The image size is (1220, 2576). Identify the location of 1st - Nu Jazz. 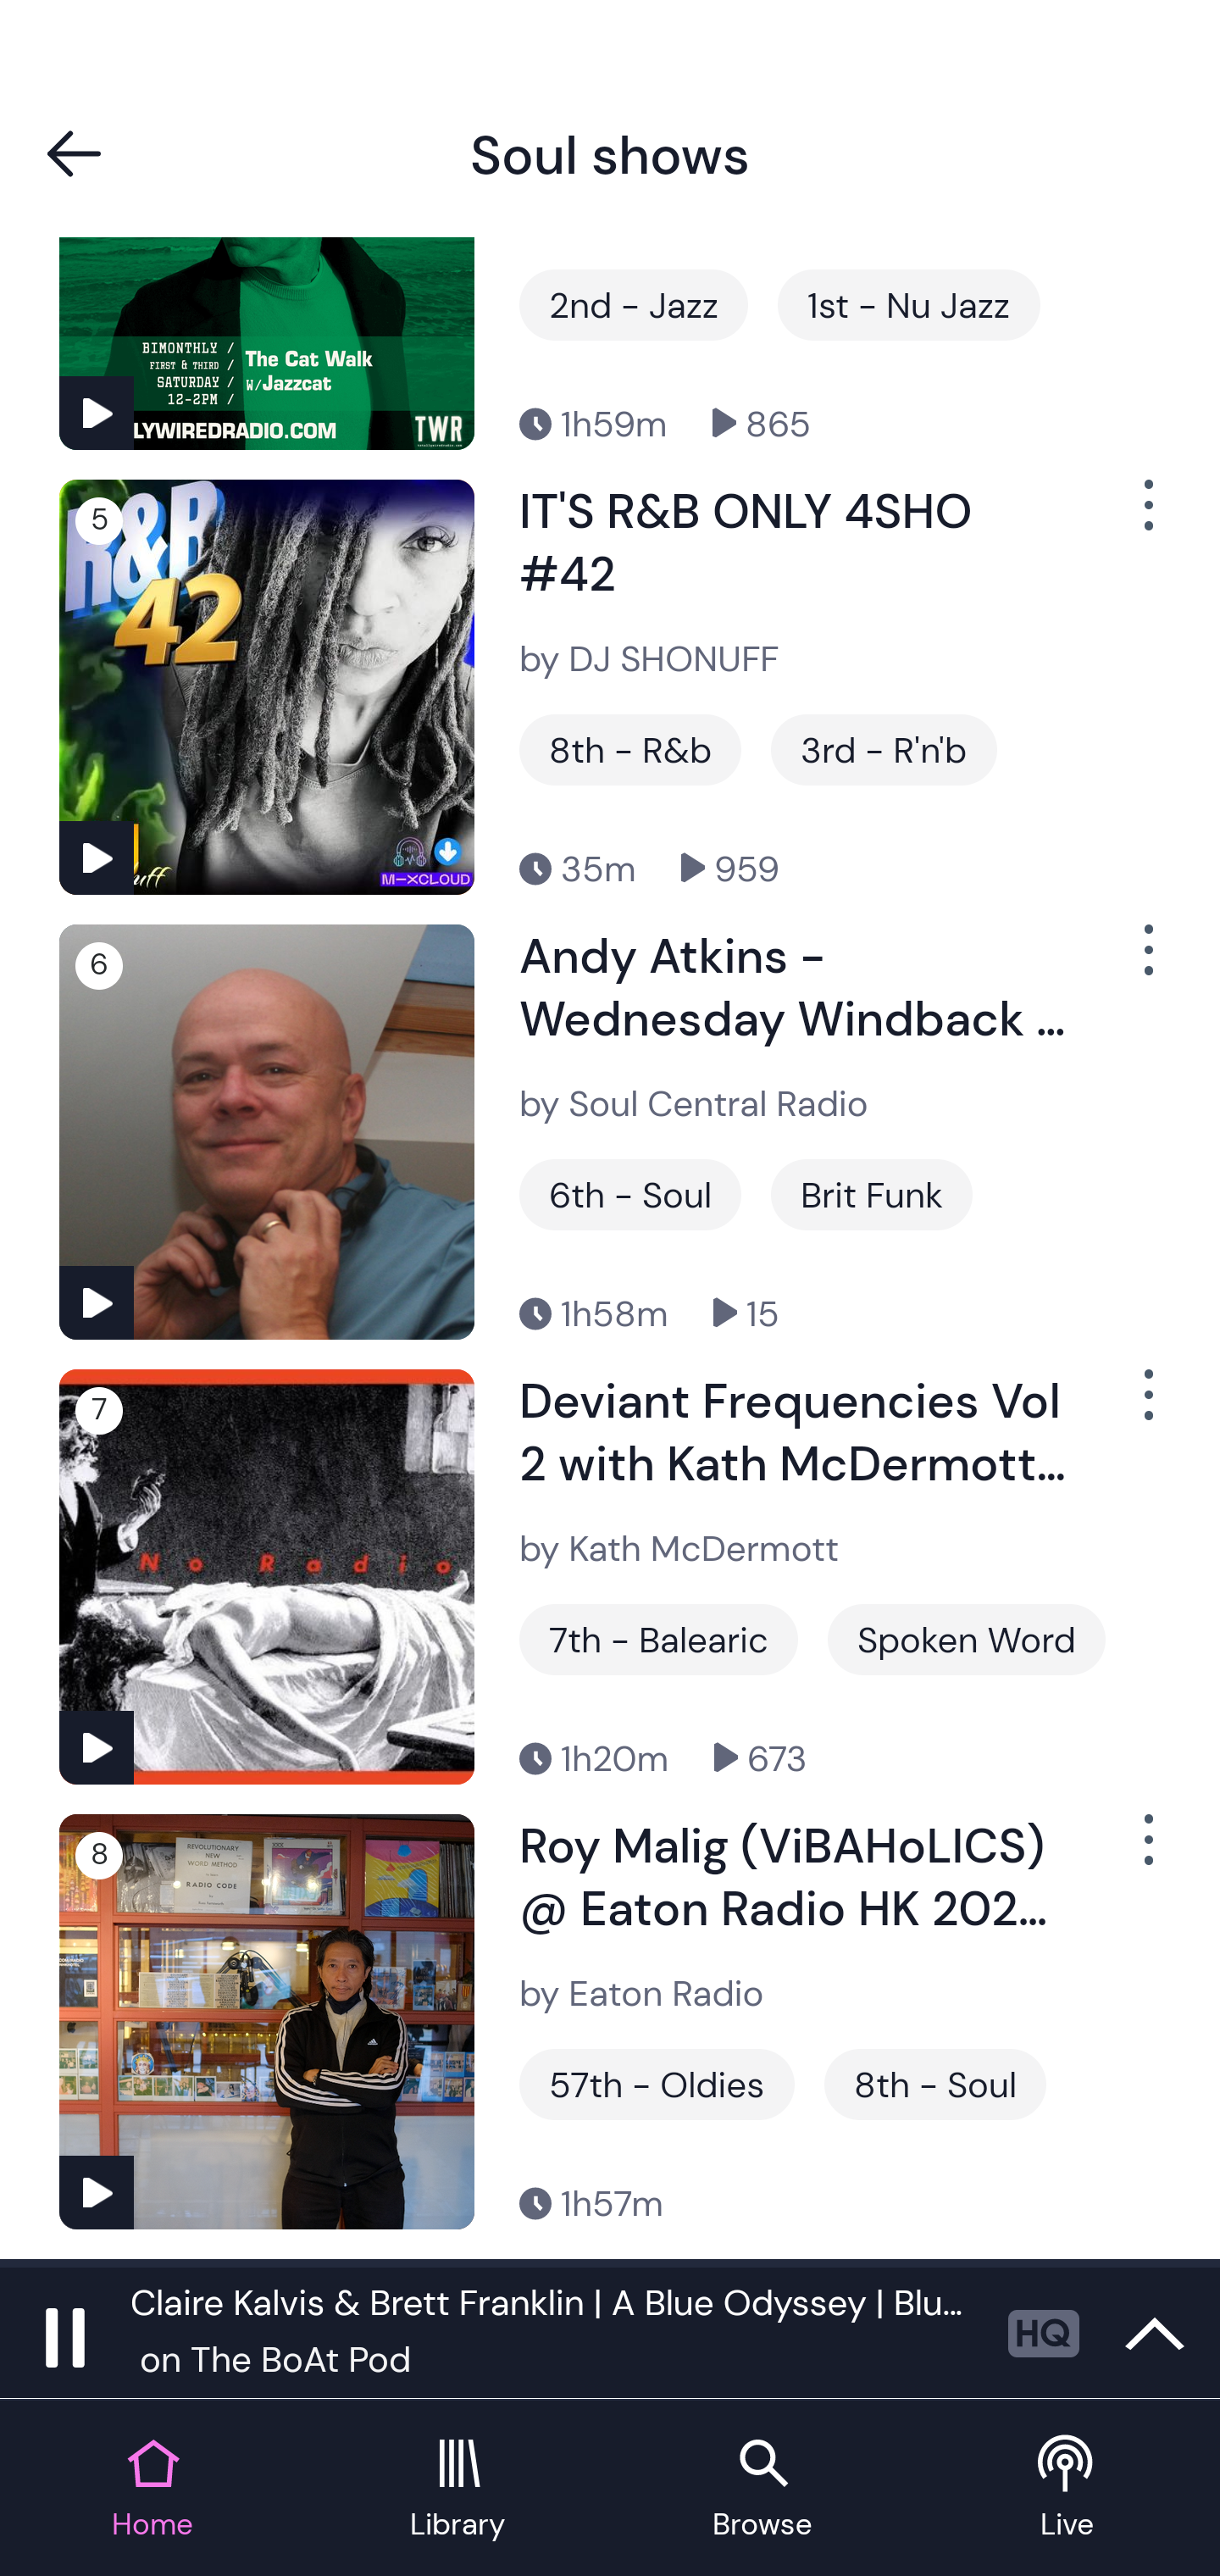
(909, 305).